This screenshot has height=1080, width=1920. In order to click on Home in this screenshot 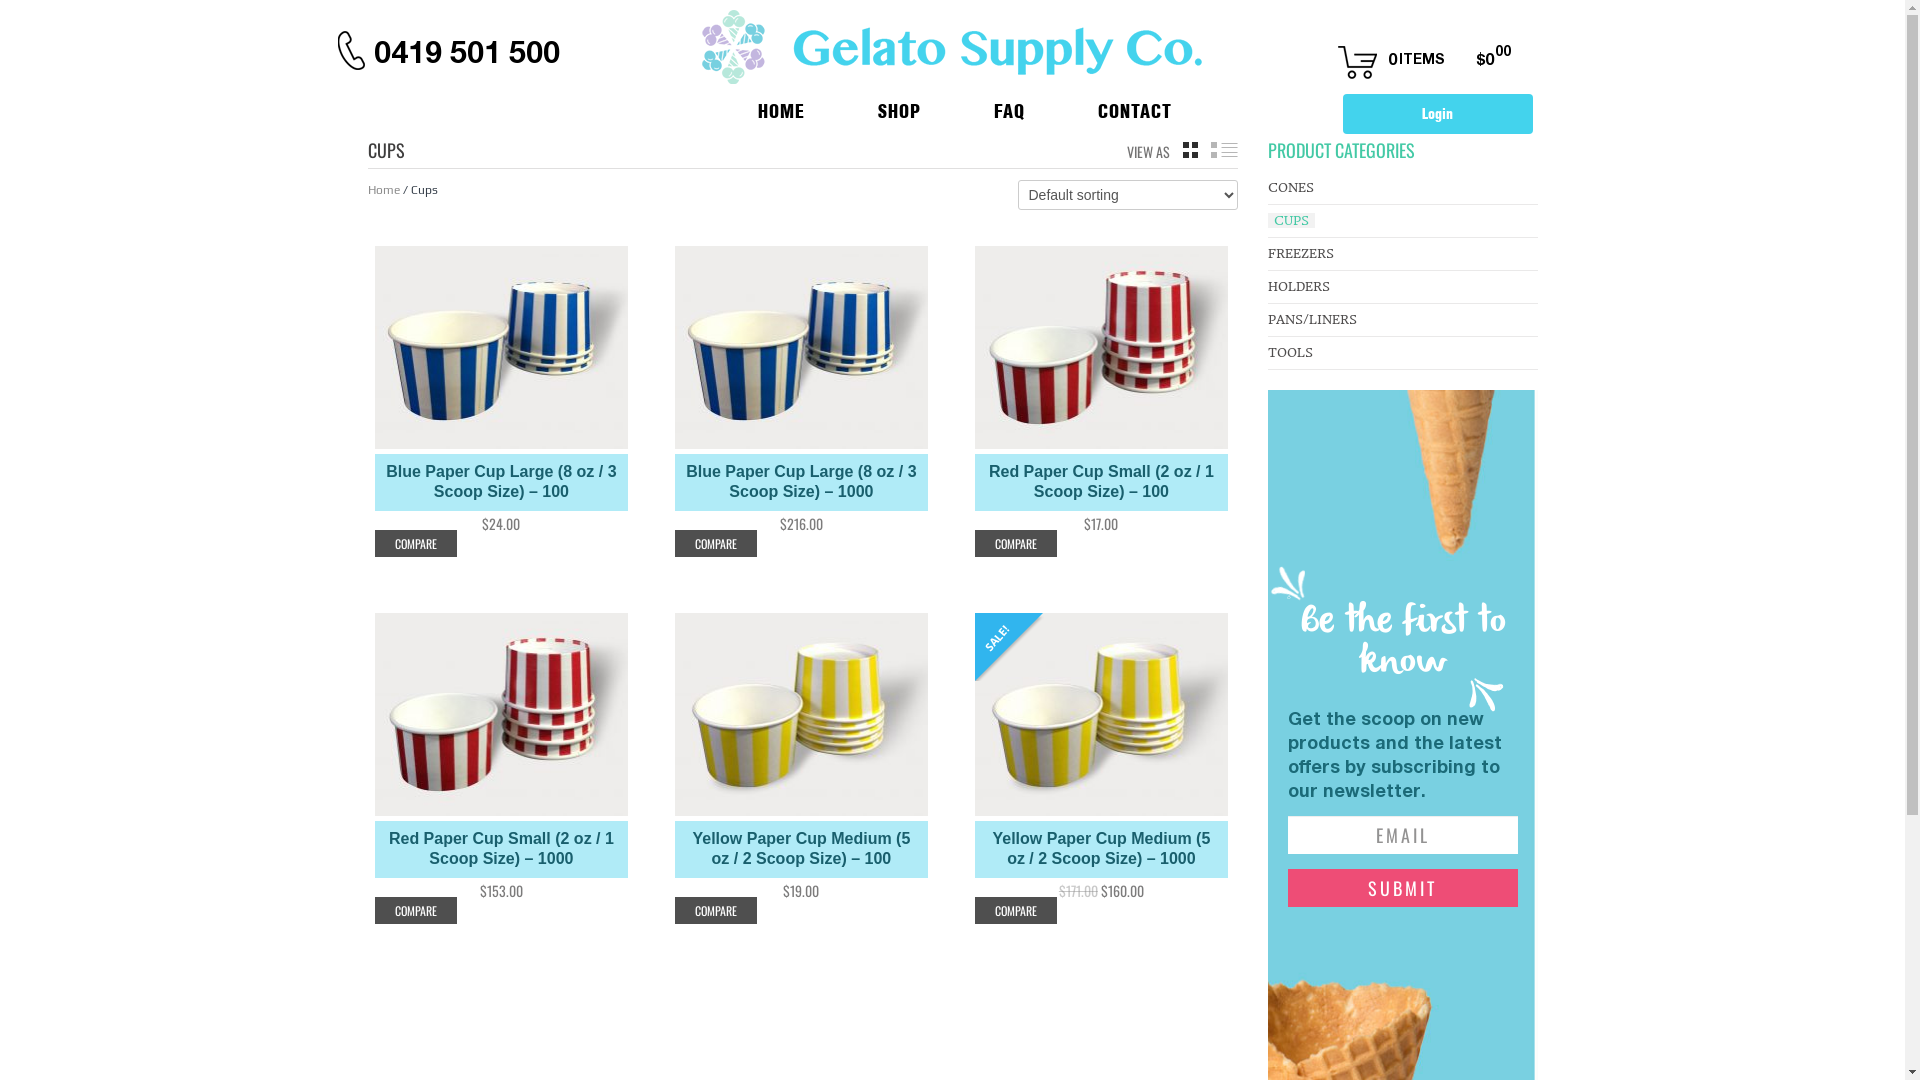, I will do `click(384, 190)`.